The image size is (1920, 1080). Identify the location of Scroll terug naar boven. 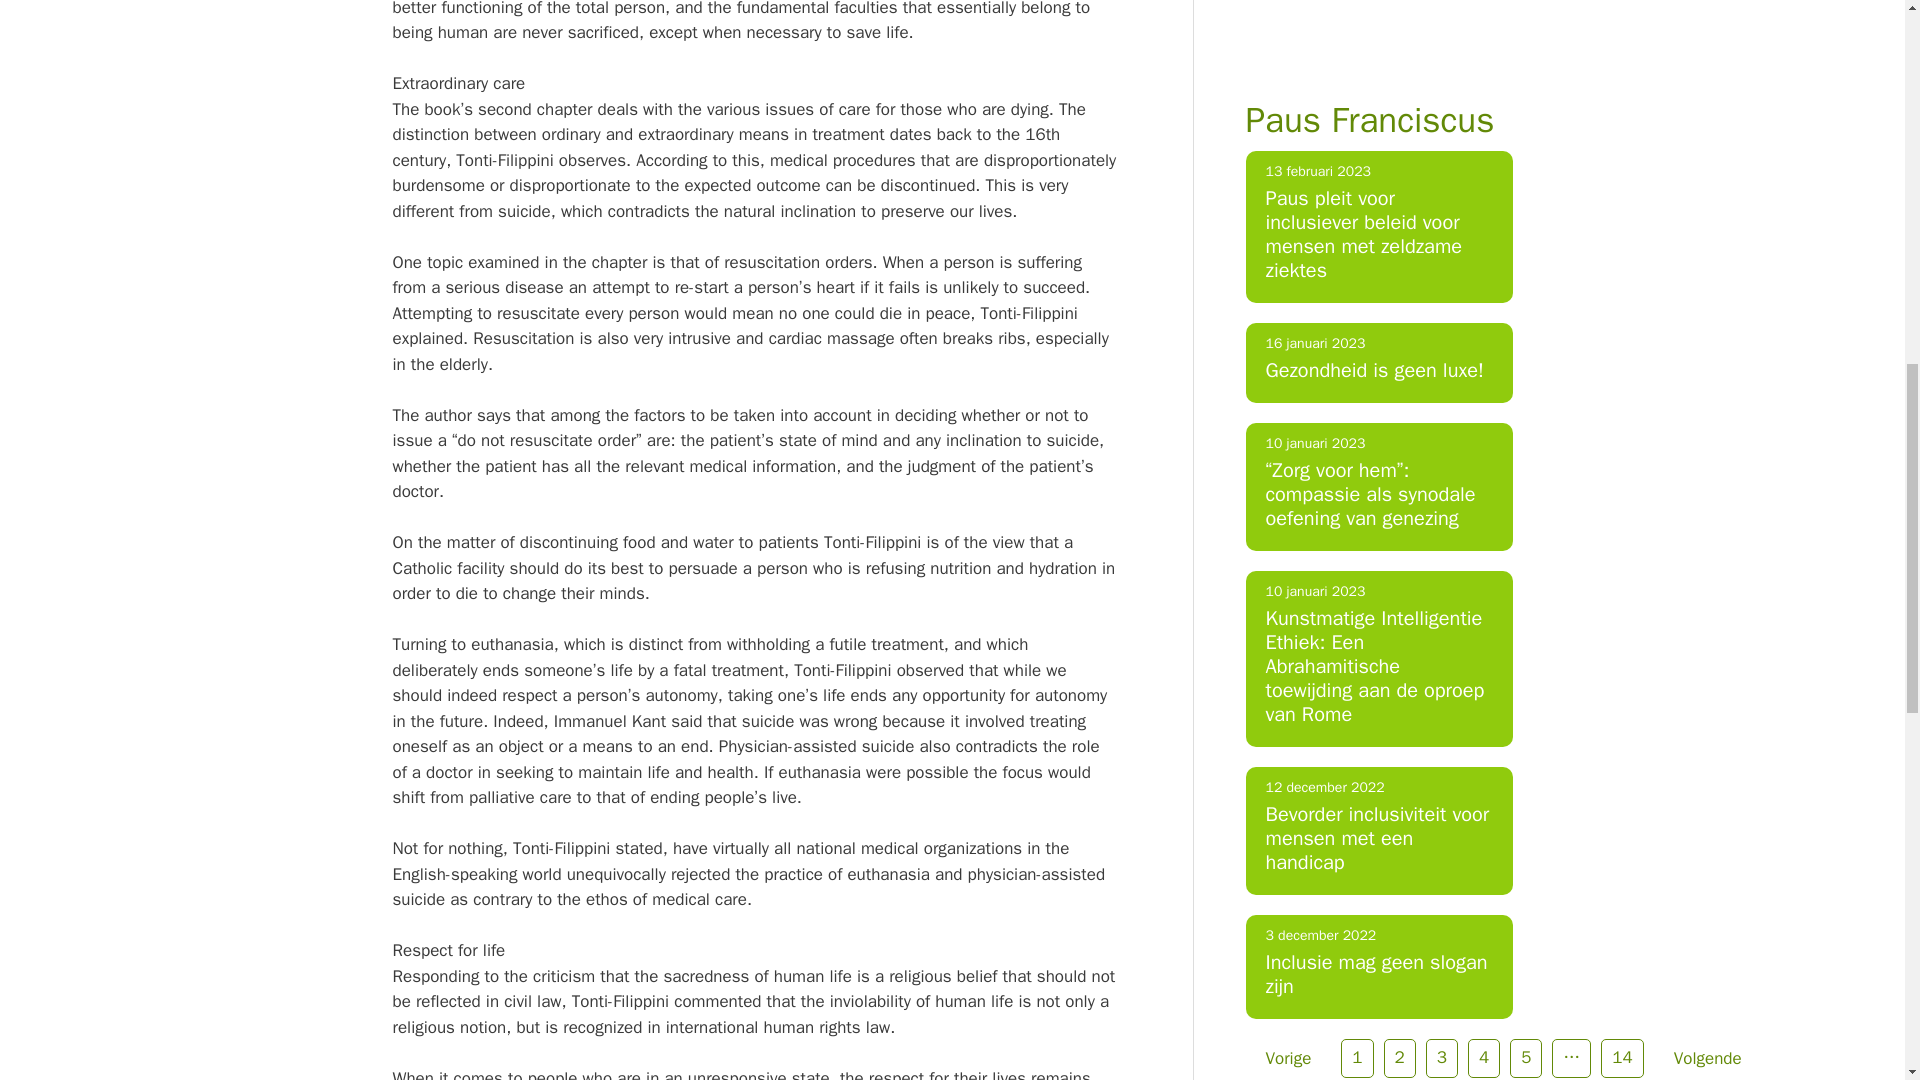
(1855, 949).